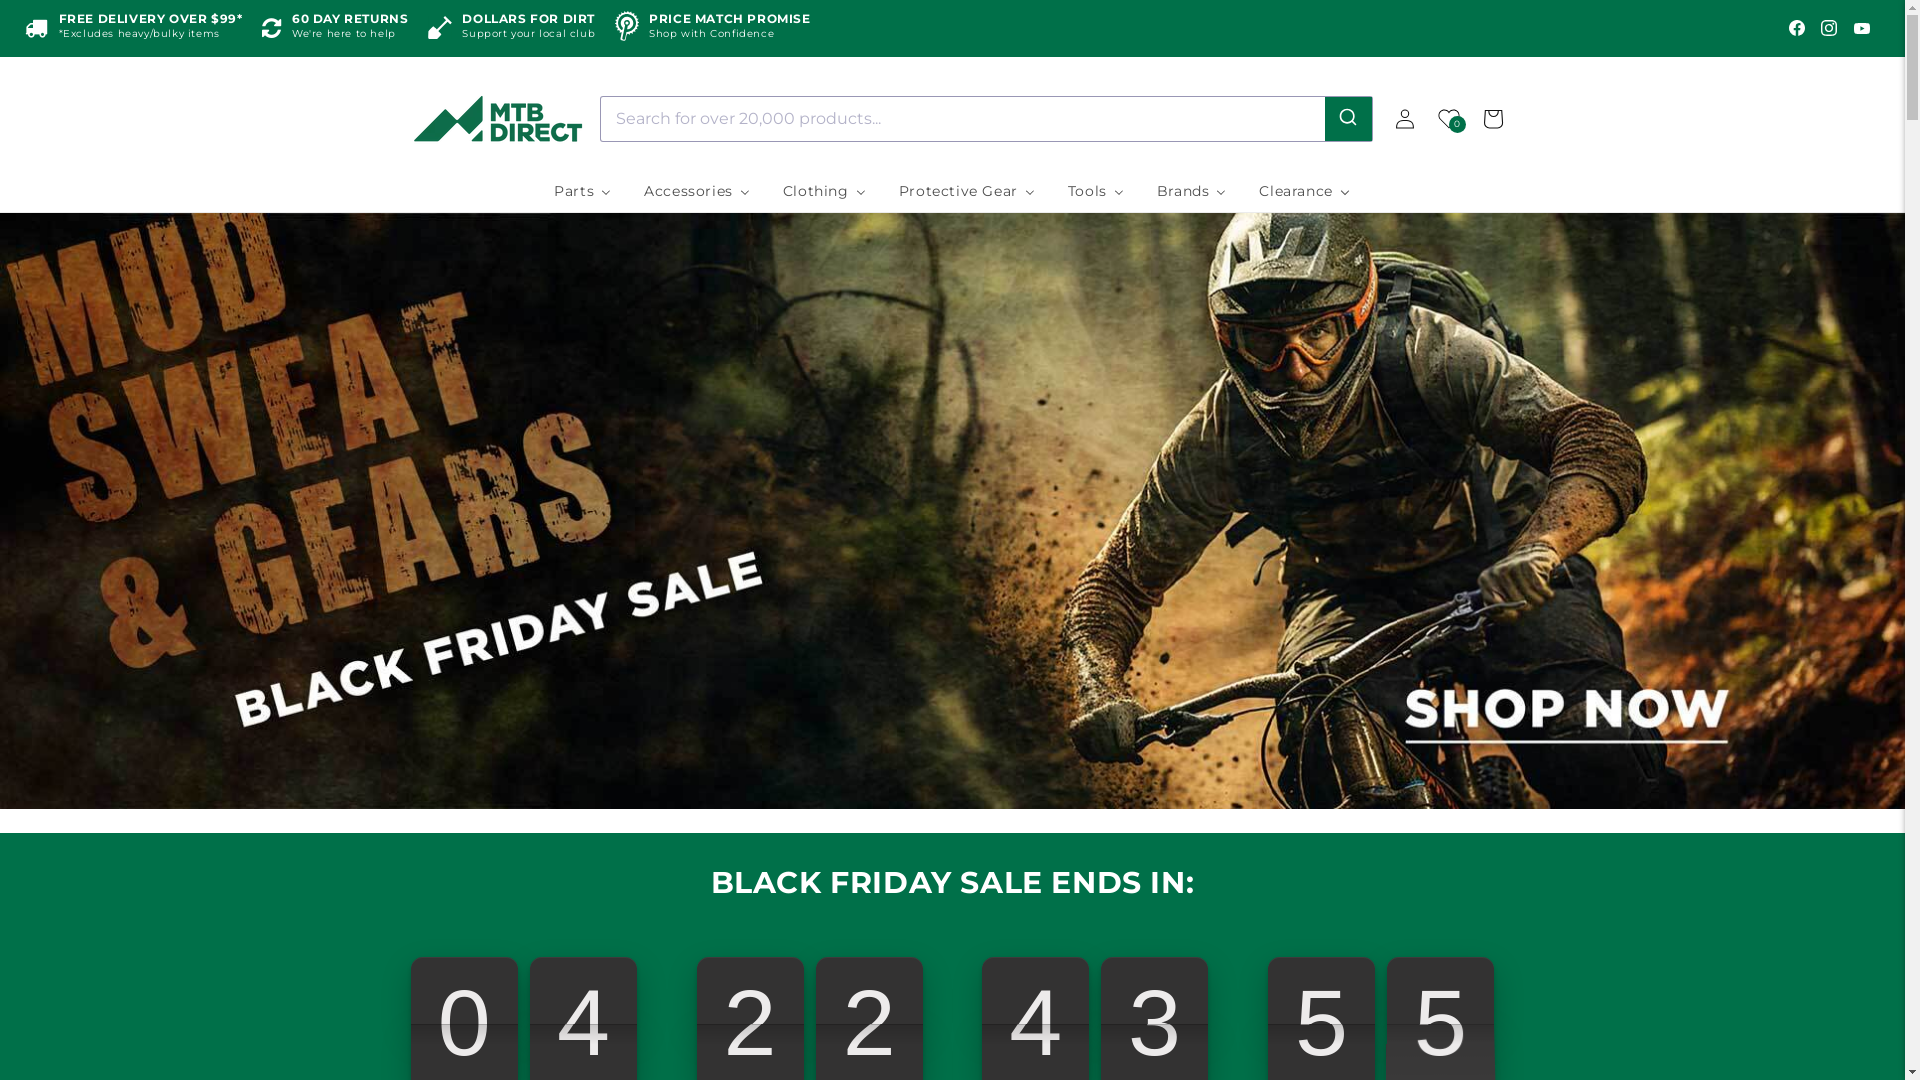  I want to click on FREE DELIVERY OVER $99*
*Excludes heavy/bulky items, so click(134, 28).